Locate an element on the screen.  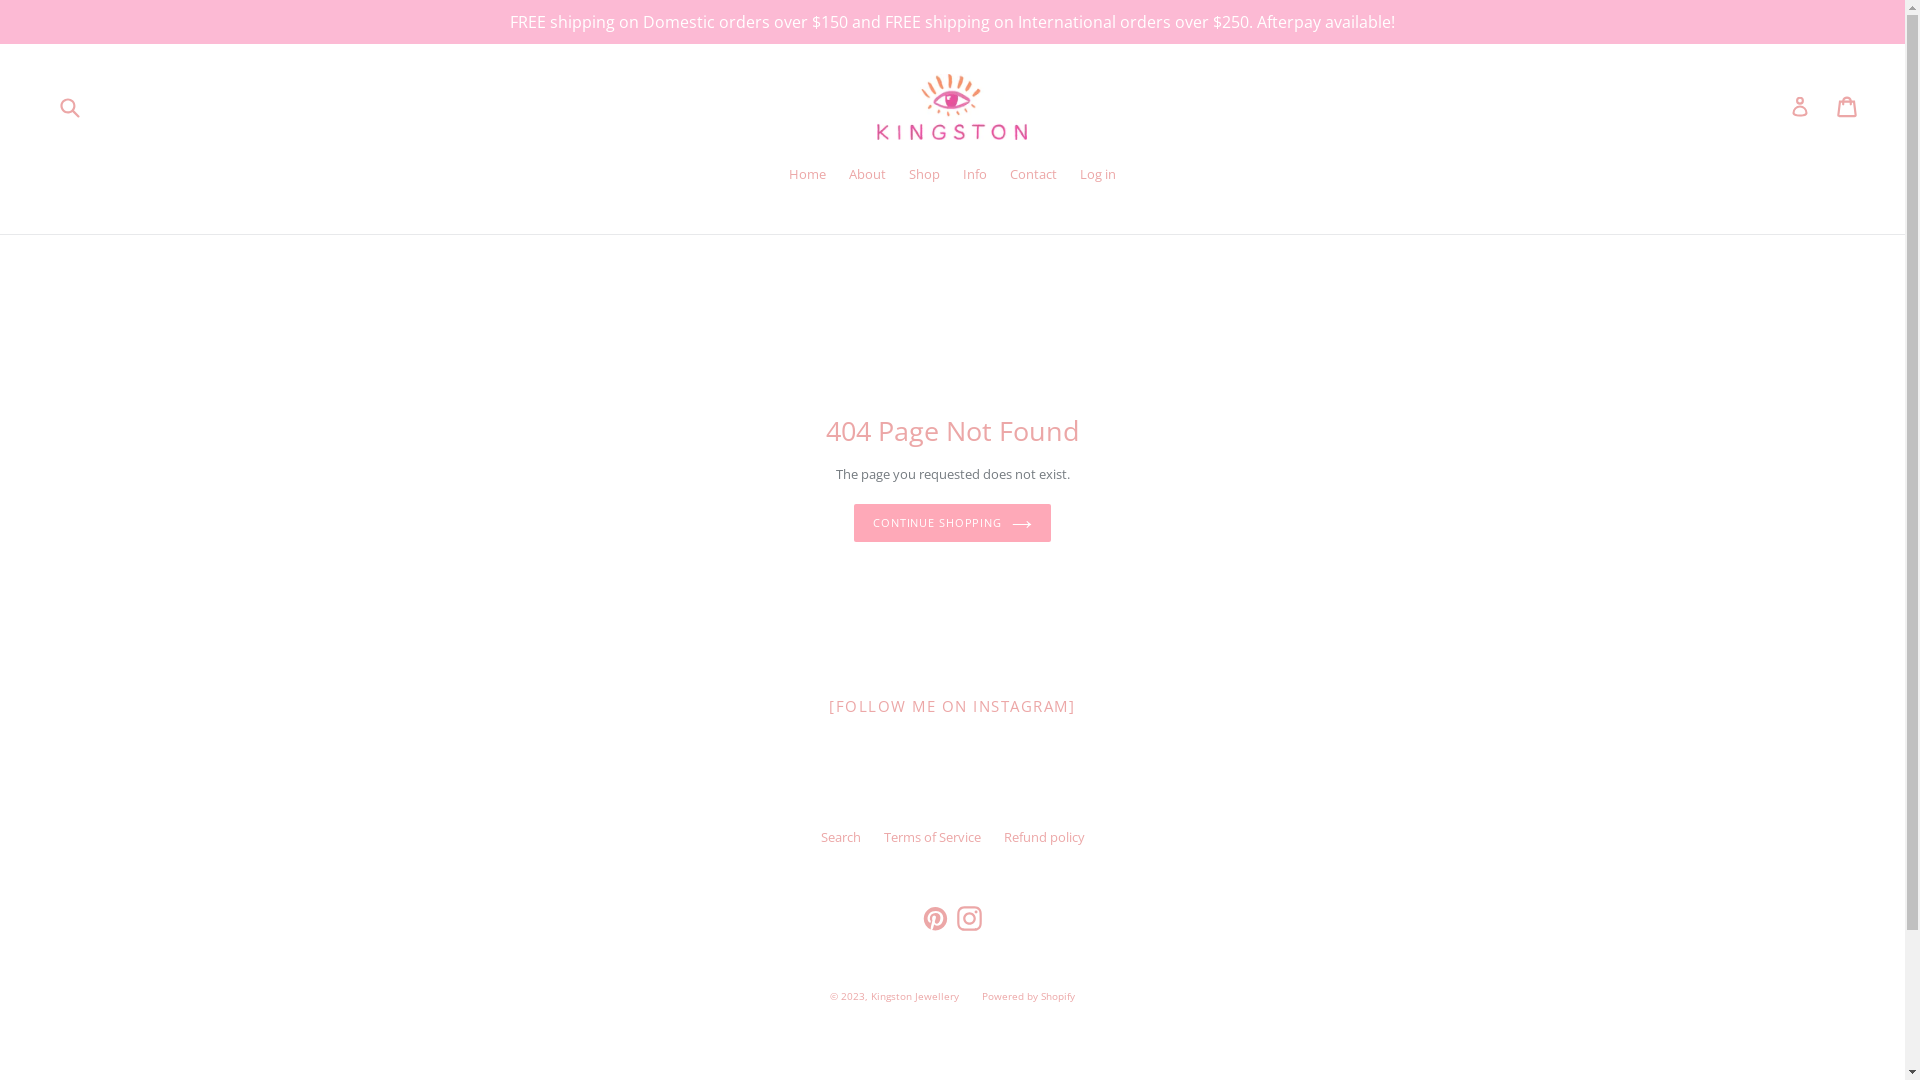
About is located at coordinates (868, 176).